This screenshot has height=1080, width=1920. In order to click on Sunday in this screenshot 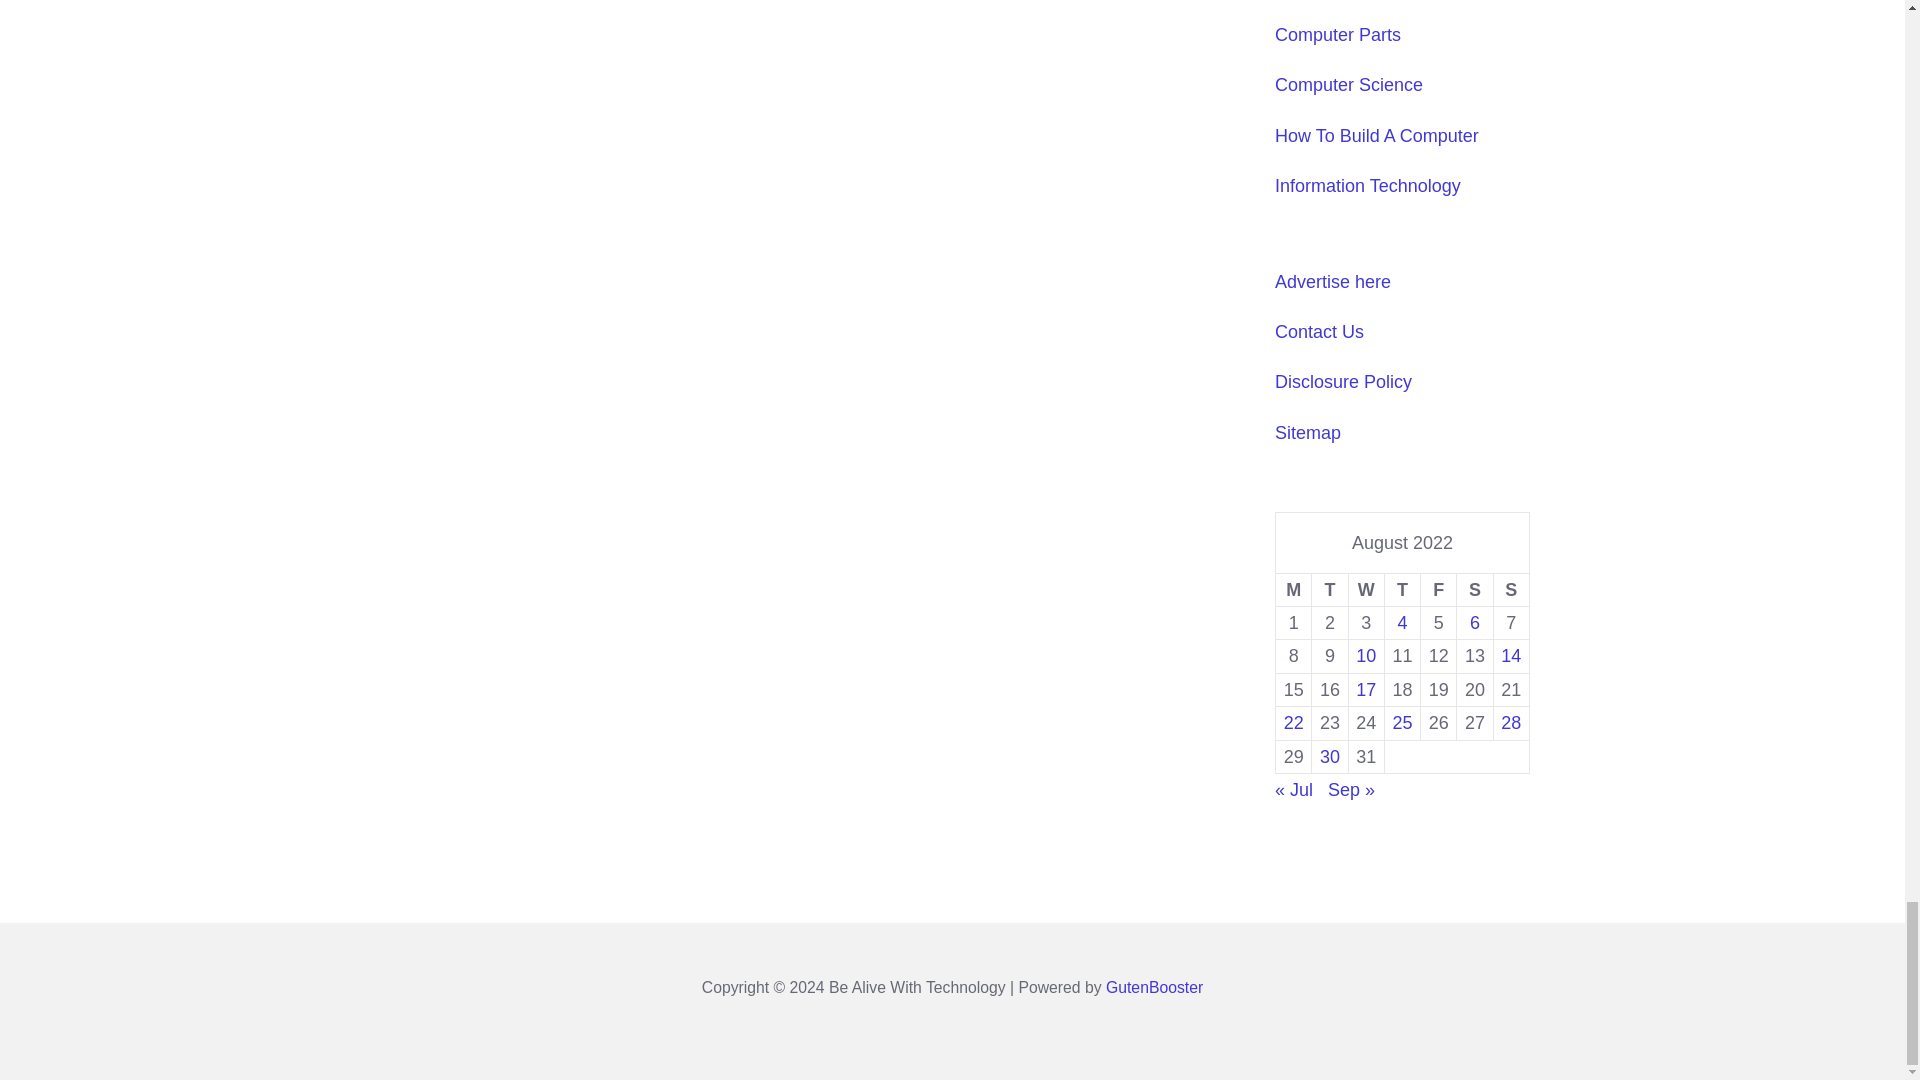, I will do `click(1510, 589)`.